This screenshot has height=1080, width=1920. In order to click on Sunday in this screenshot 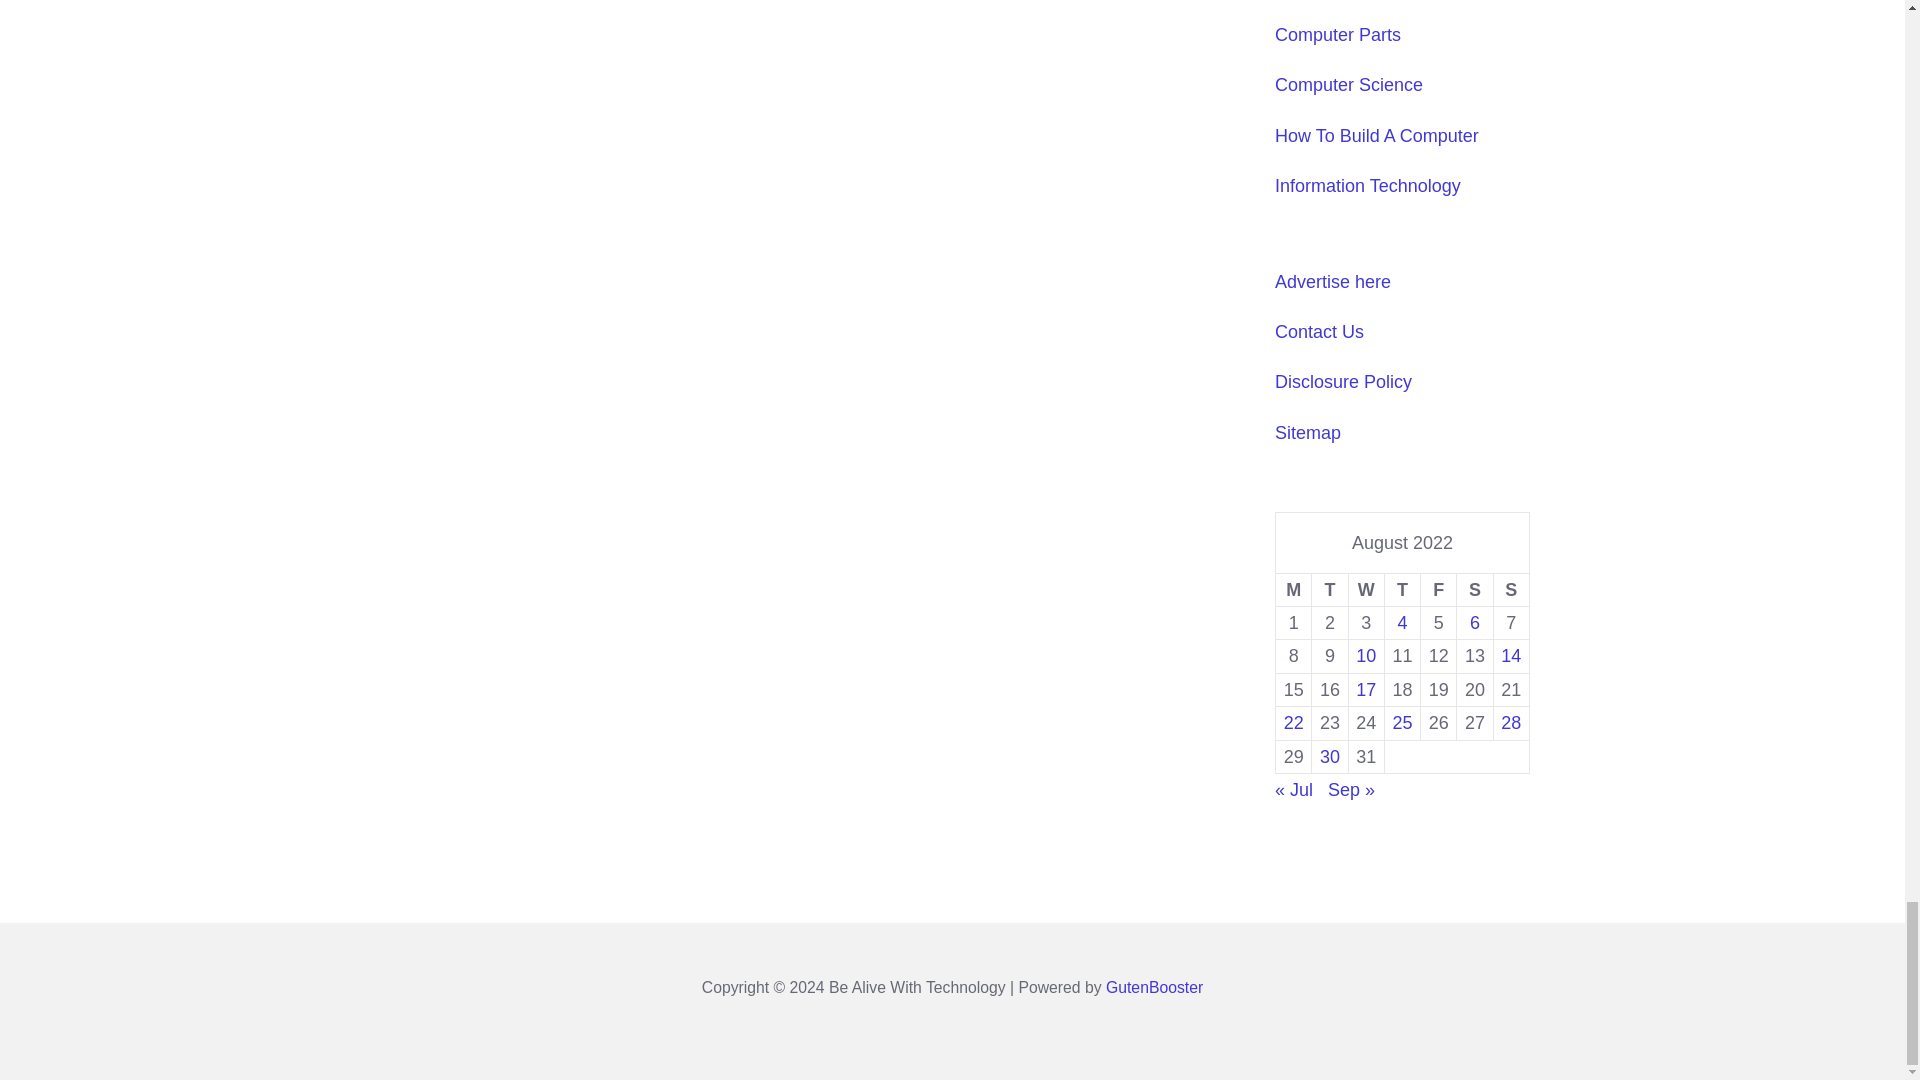, I will do `click(1510, 589)`.